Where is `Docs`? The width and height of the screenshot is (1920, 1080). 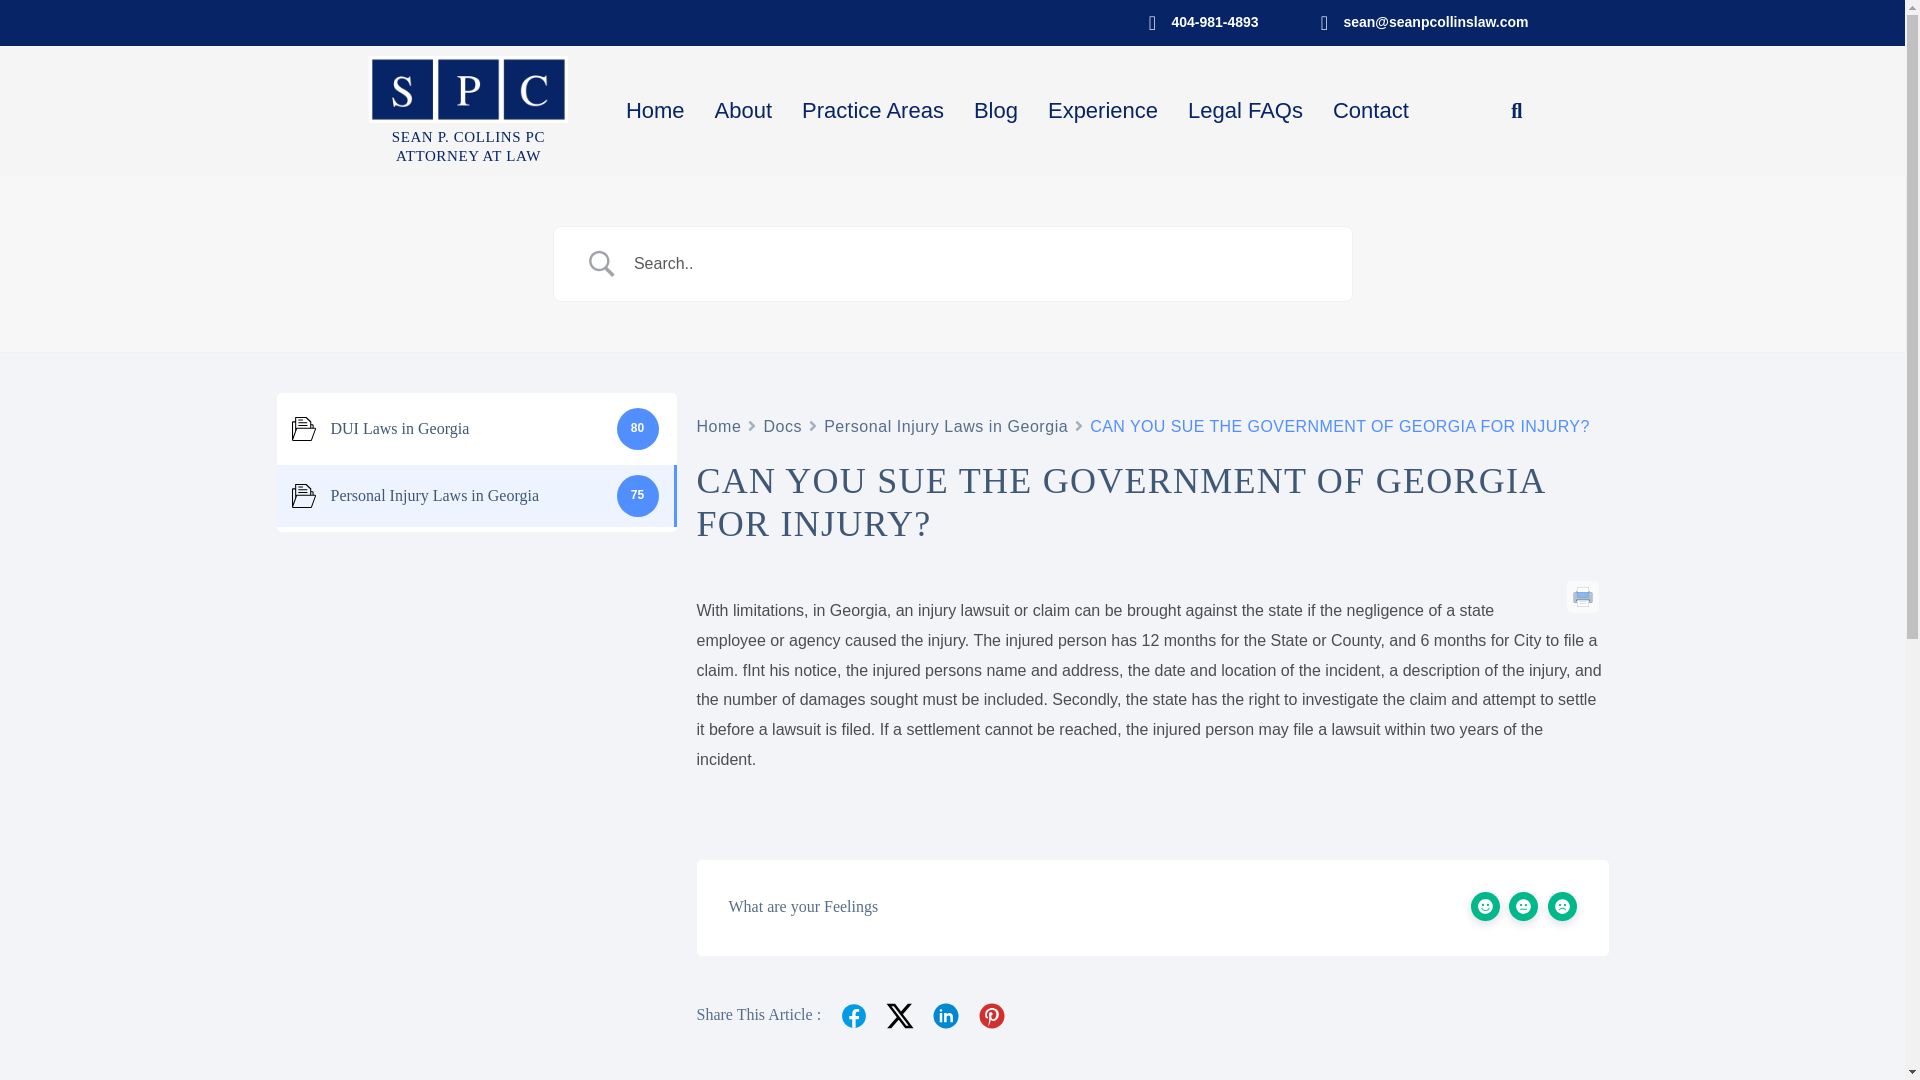 Docs is located at coordinates (782, 426).